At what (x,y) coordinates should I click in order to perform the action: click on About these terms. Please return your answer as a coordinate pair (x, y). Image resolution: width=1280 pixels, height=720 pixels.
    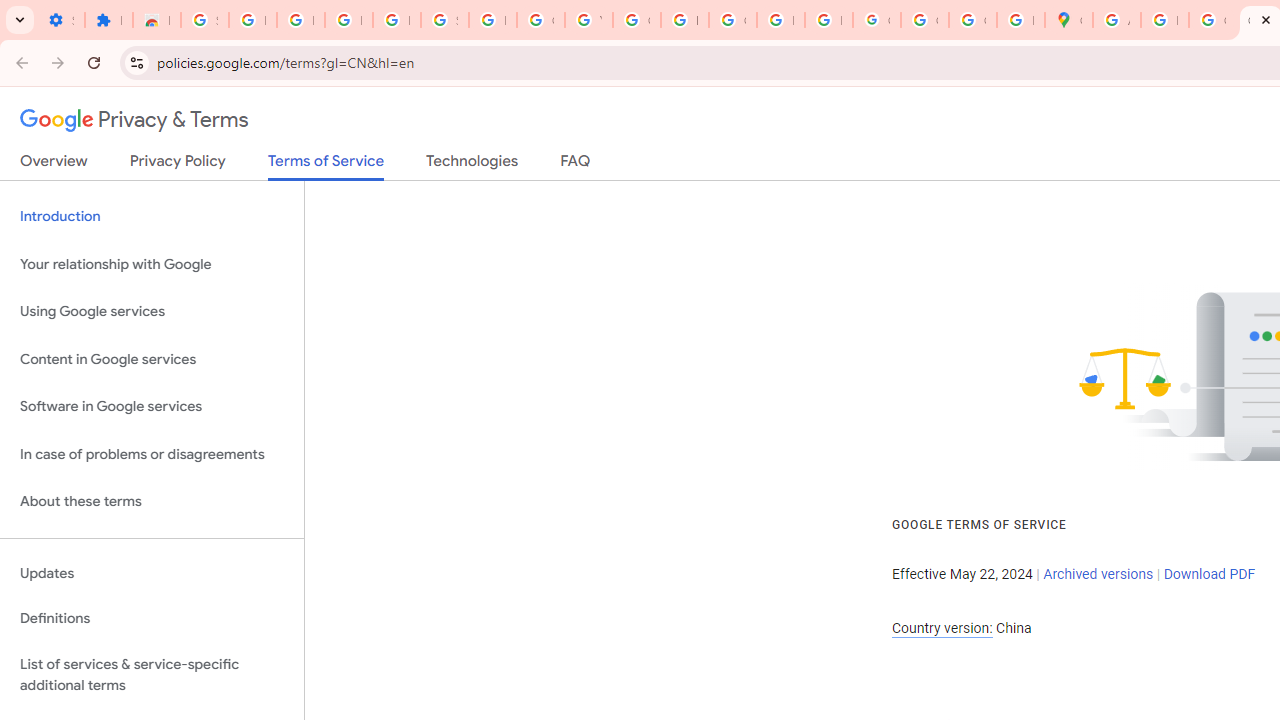
    Looking at the image, I should click on (152, 502).